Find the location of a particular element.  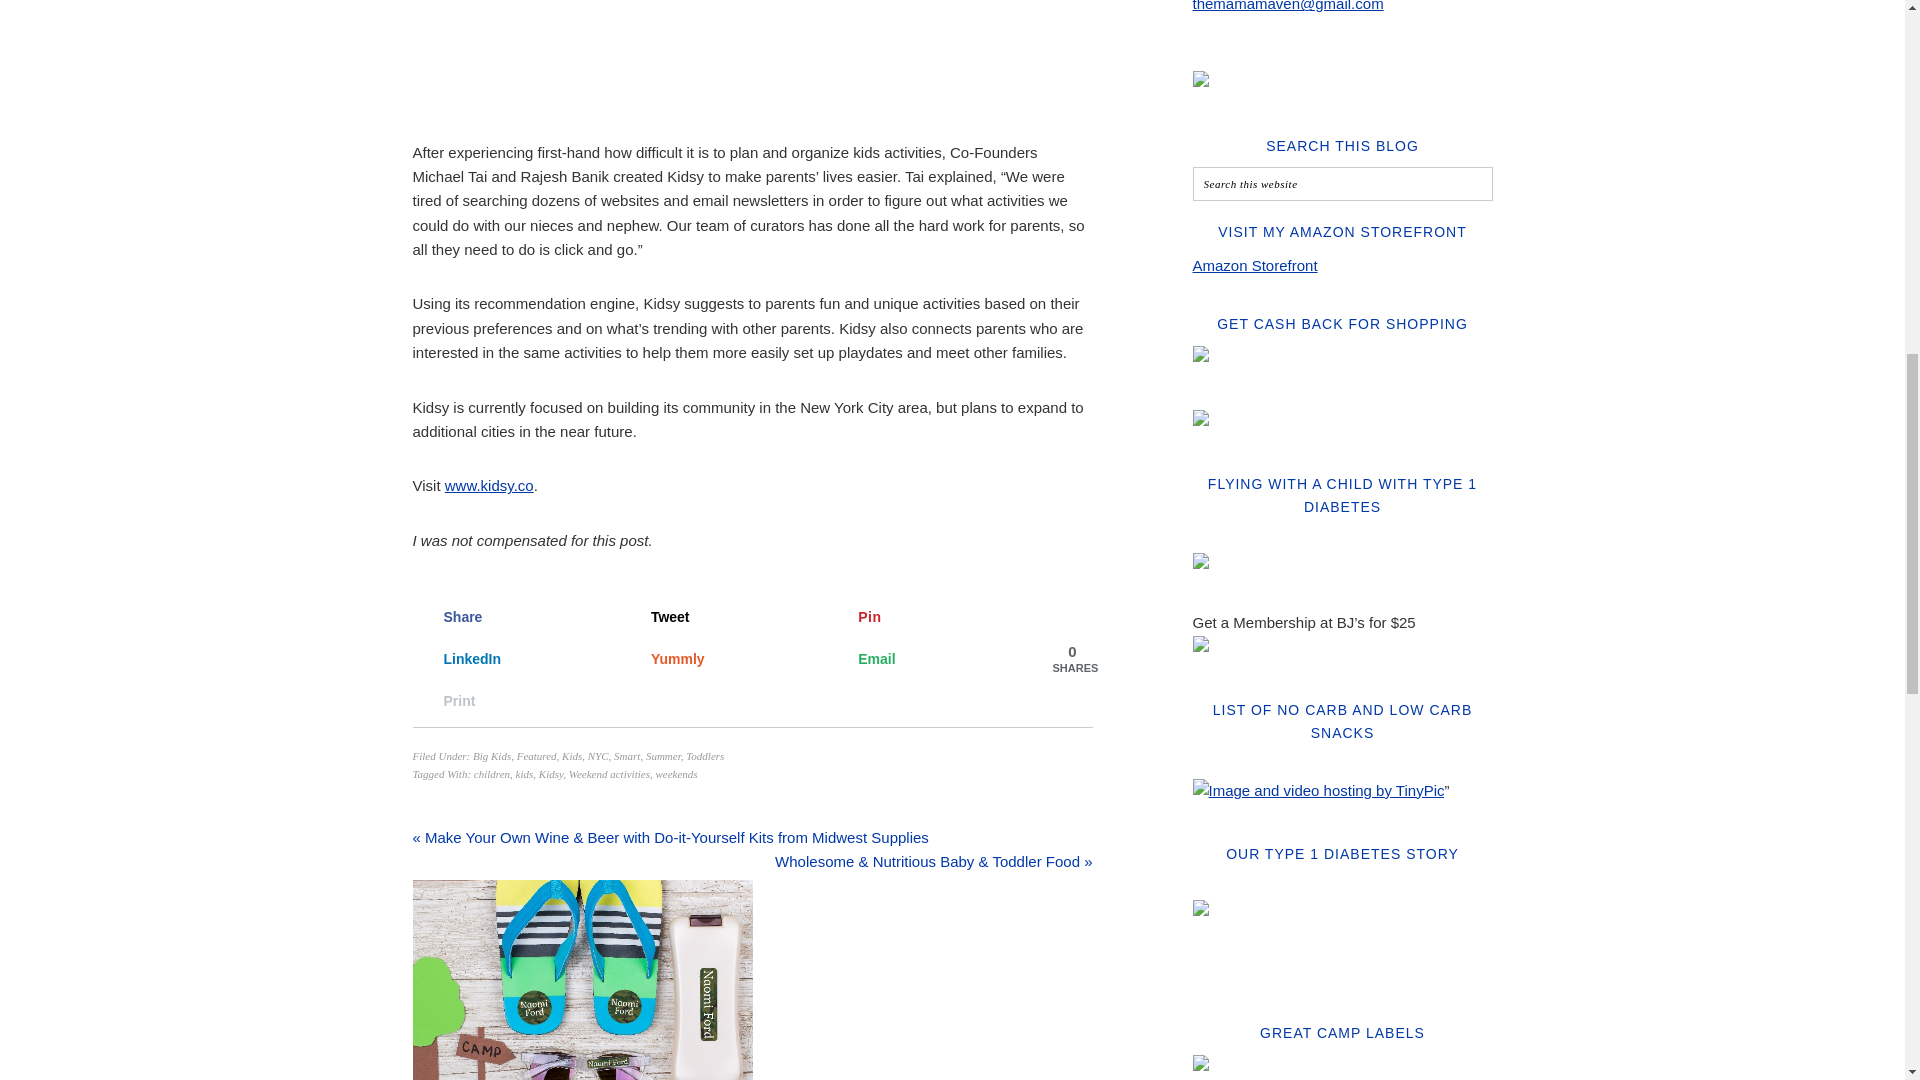

Share is located at coordinates (509, 616).